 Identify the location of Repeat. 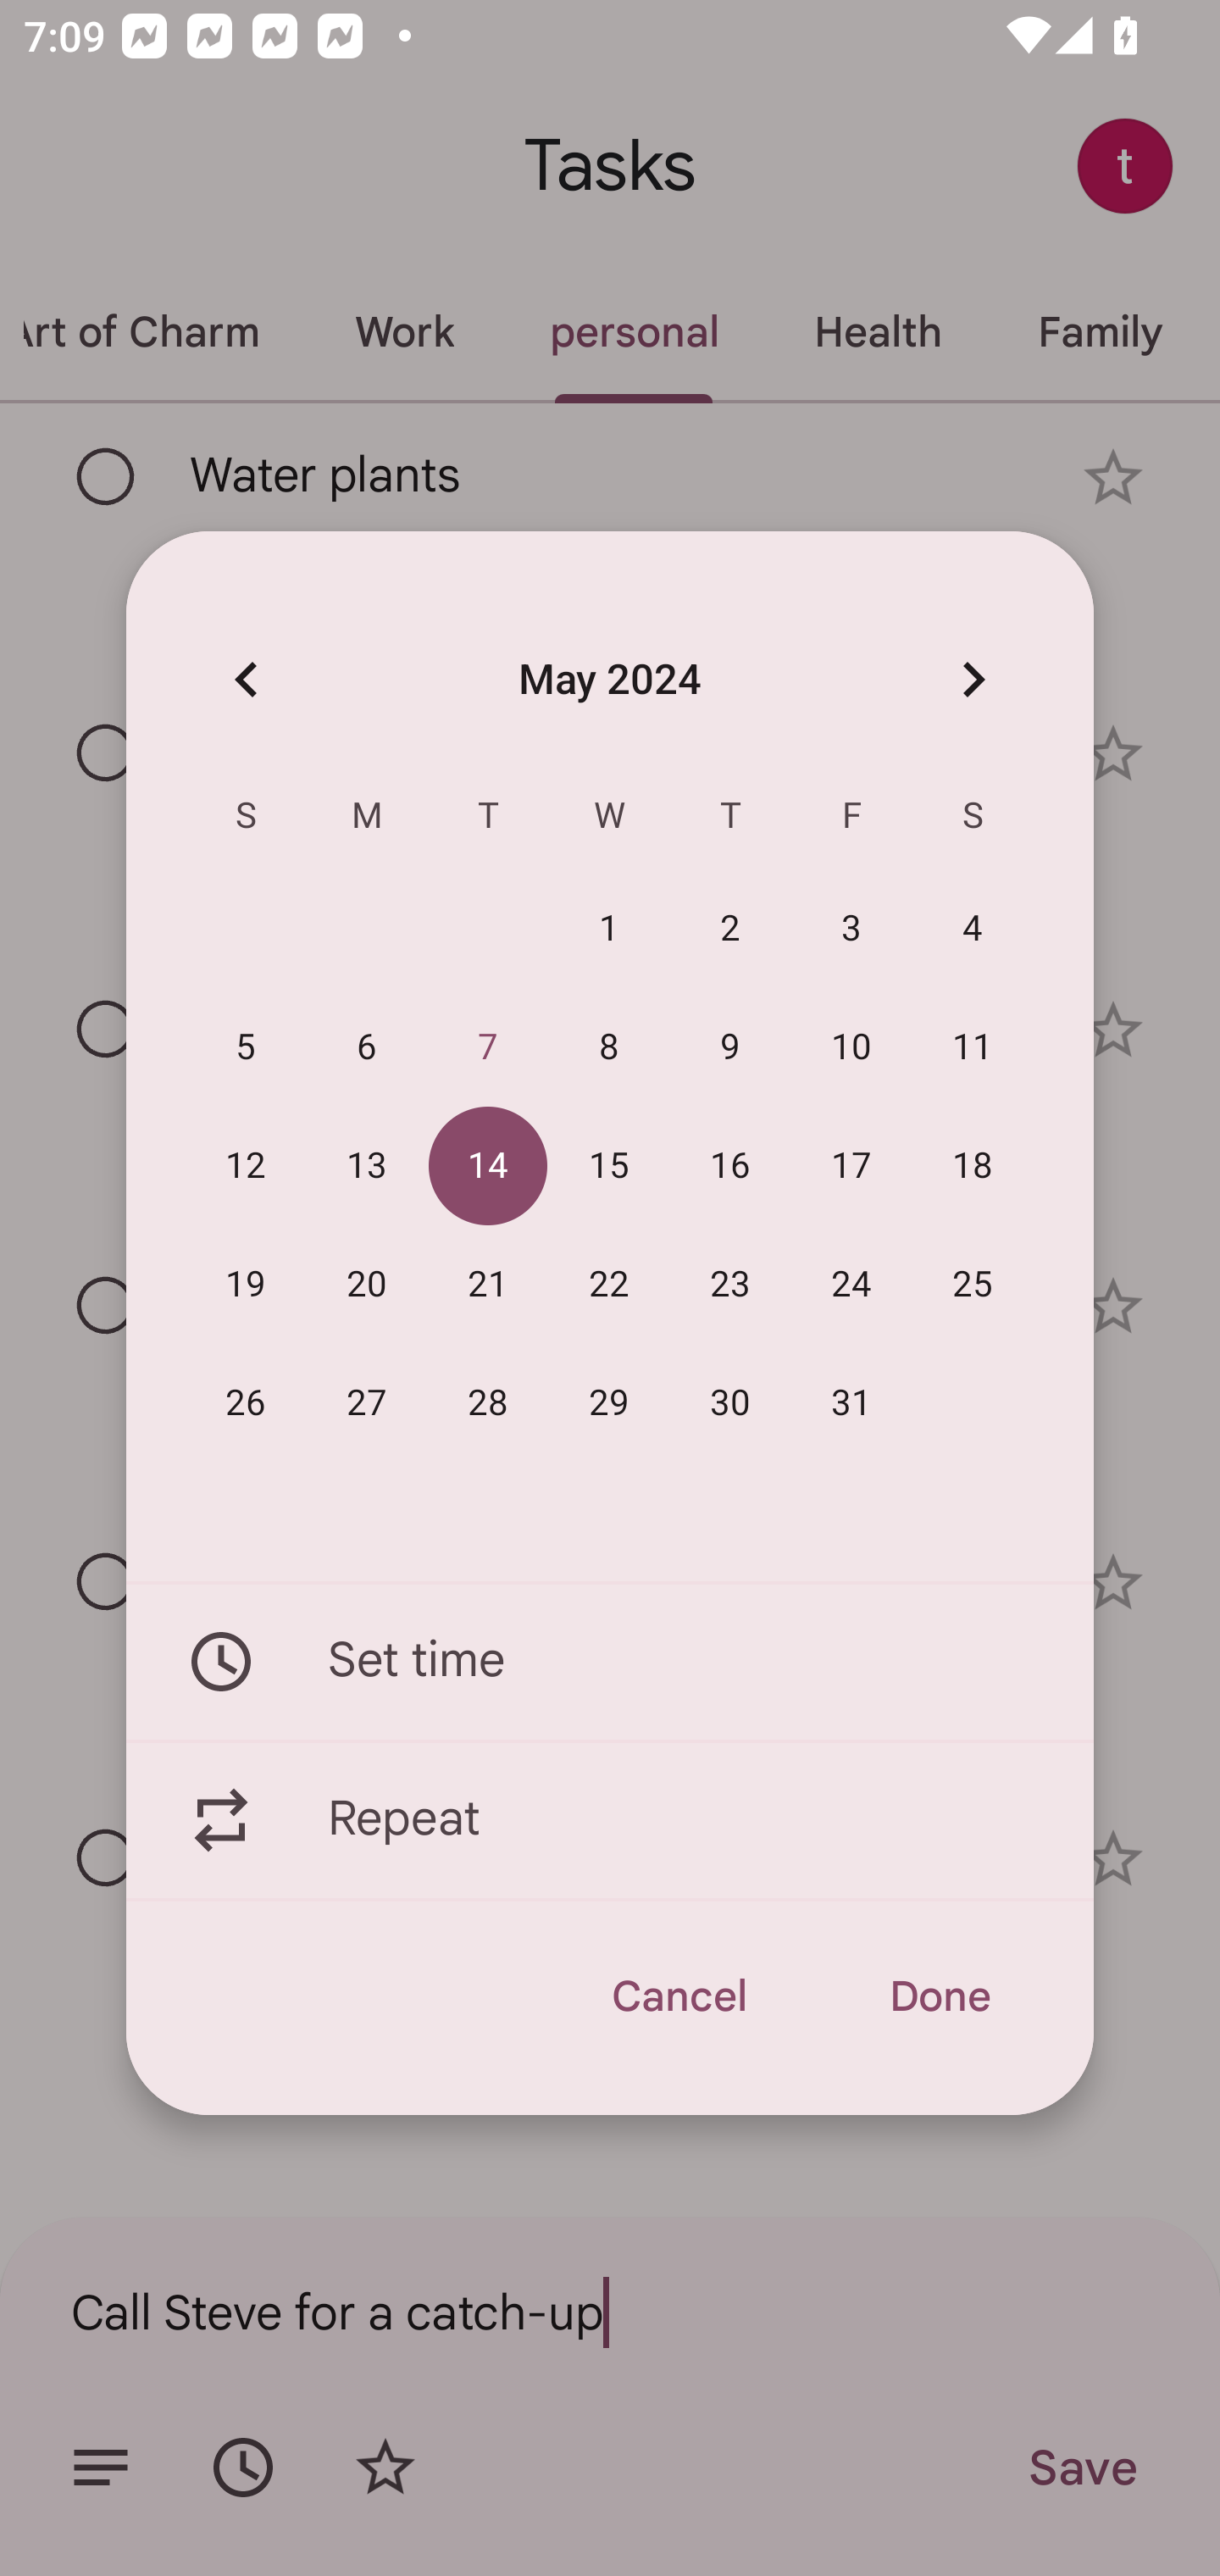
(610, 1821).